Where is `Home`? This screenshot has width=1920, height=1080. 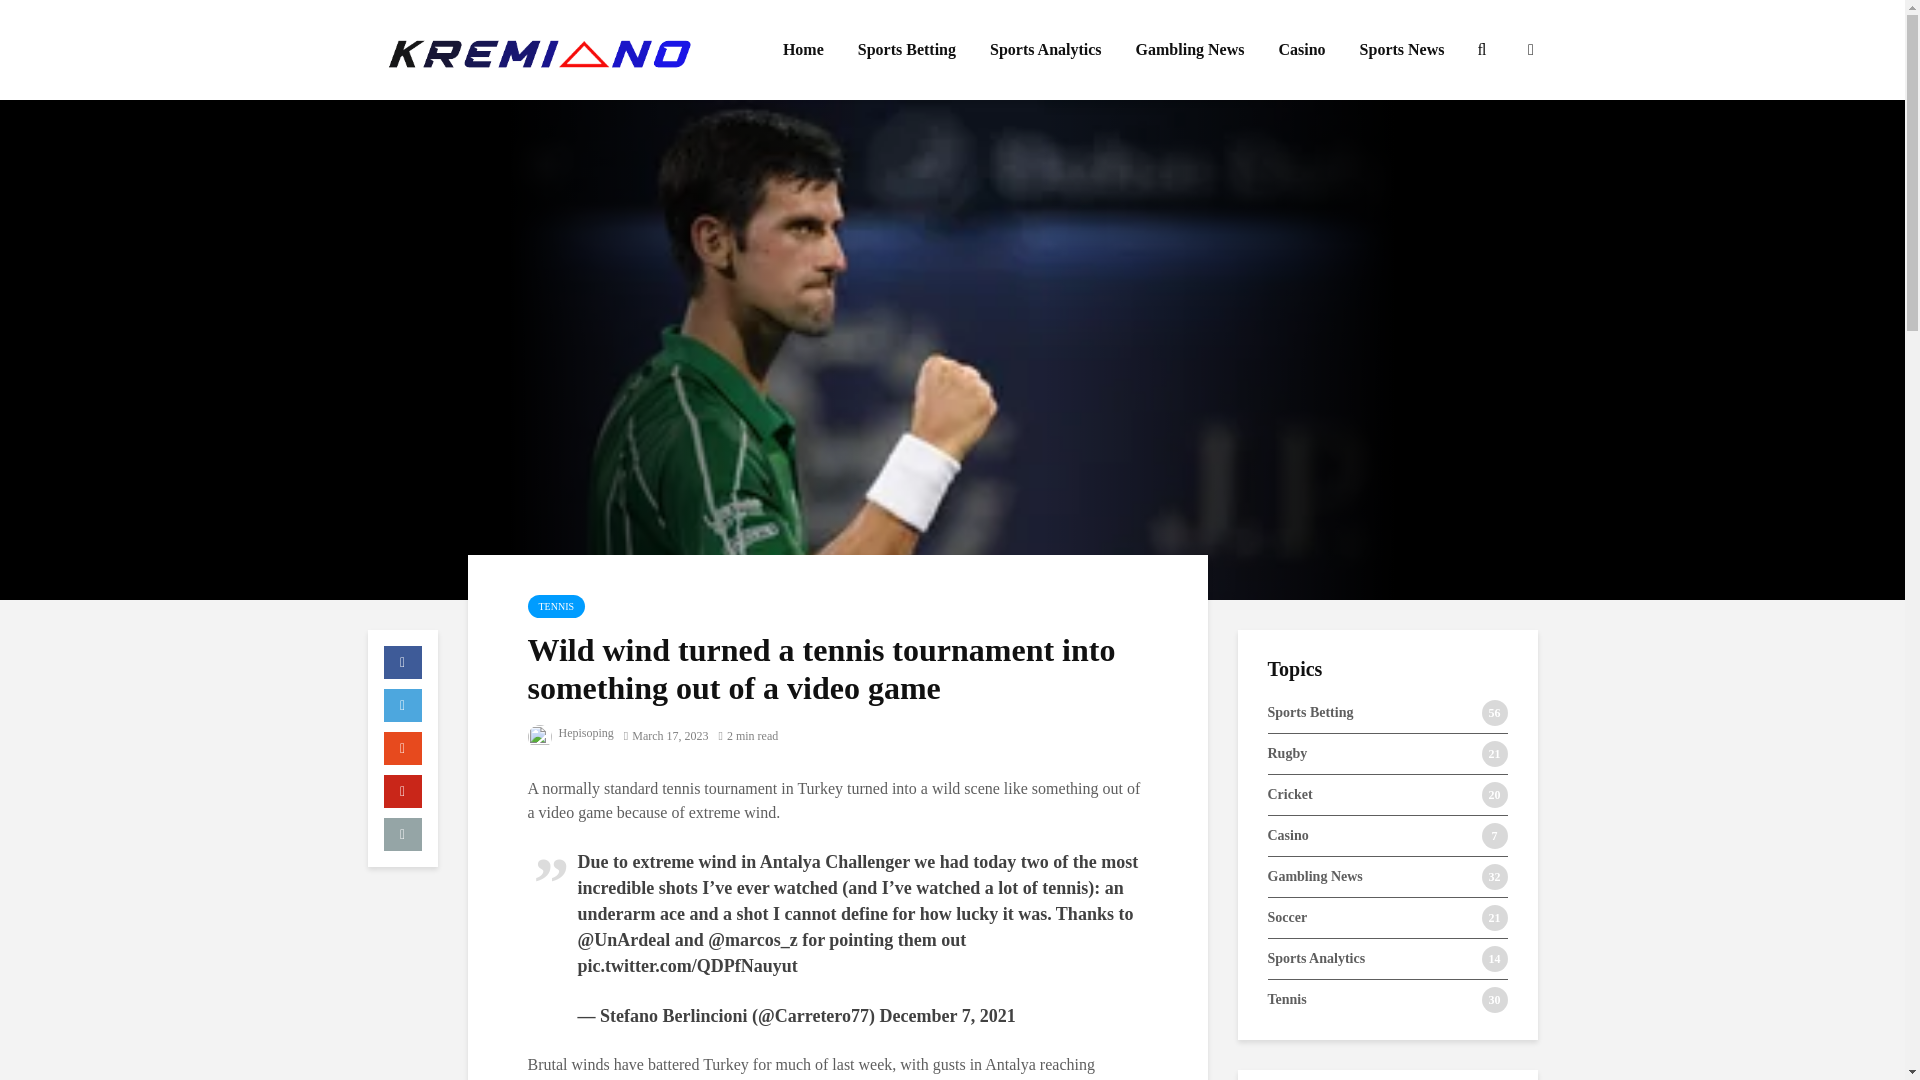 Home is located at coordinates (804, 50).